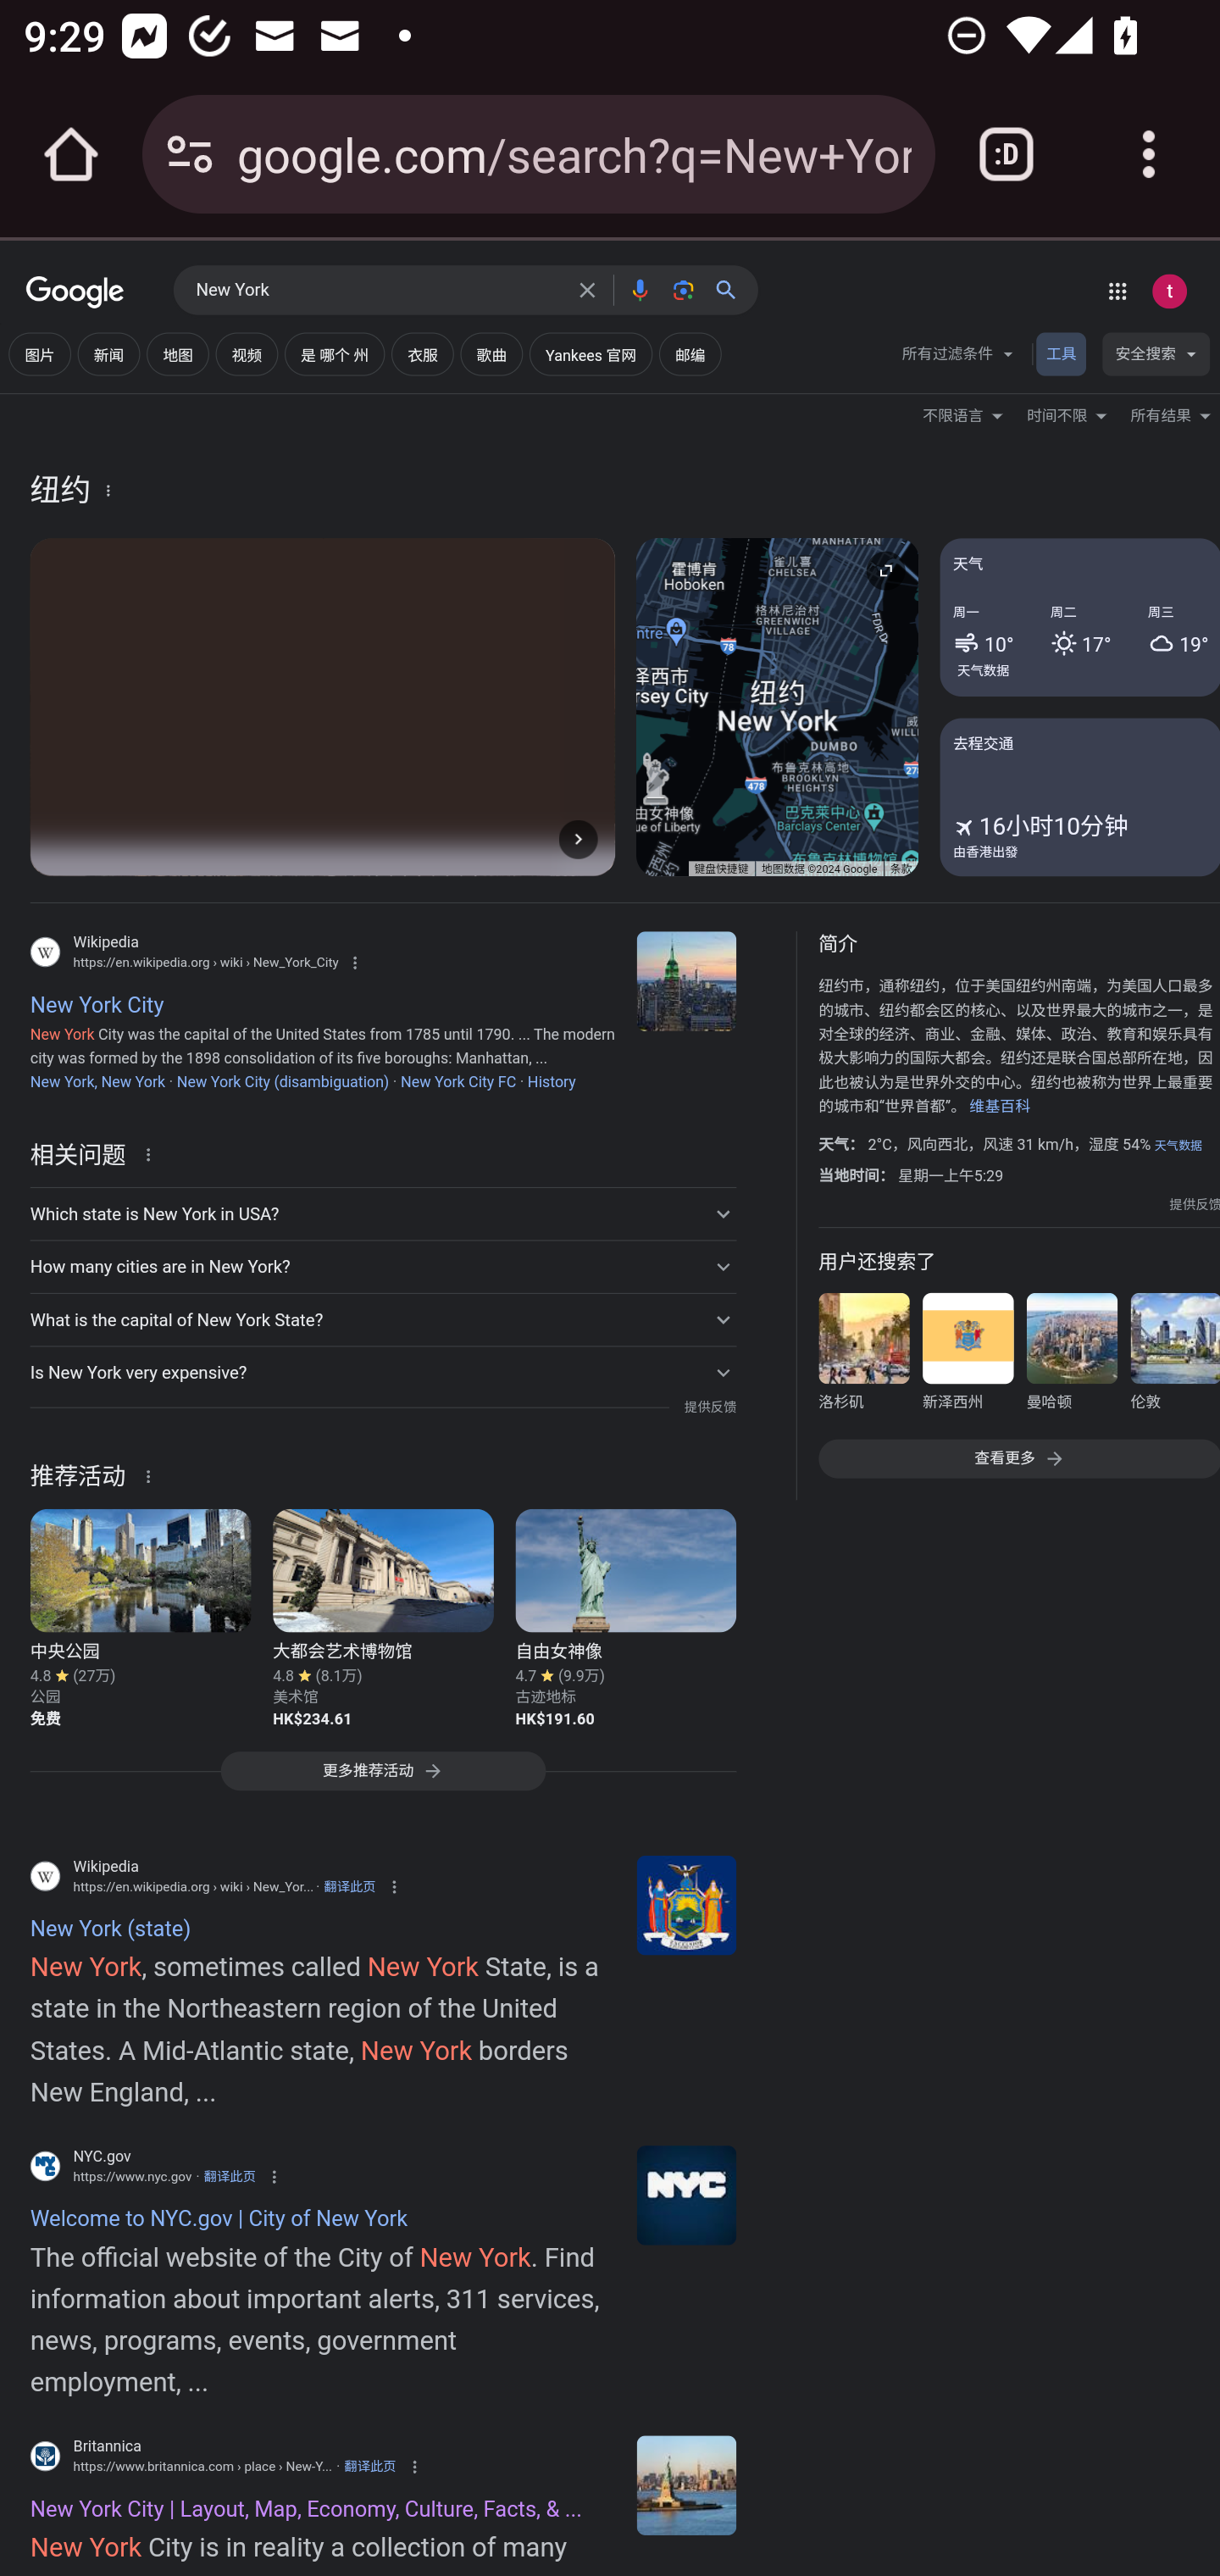 This screenshot has width=1220, height=2576. What do you see at coordinates (1079, 618) in the screenshot?
I see `天气 周一 高温 10 度 周二 高温 17 度 周三 高温 19 度` at bounding box center [1079, 618].